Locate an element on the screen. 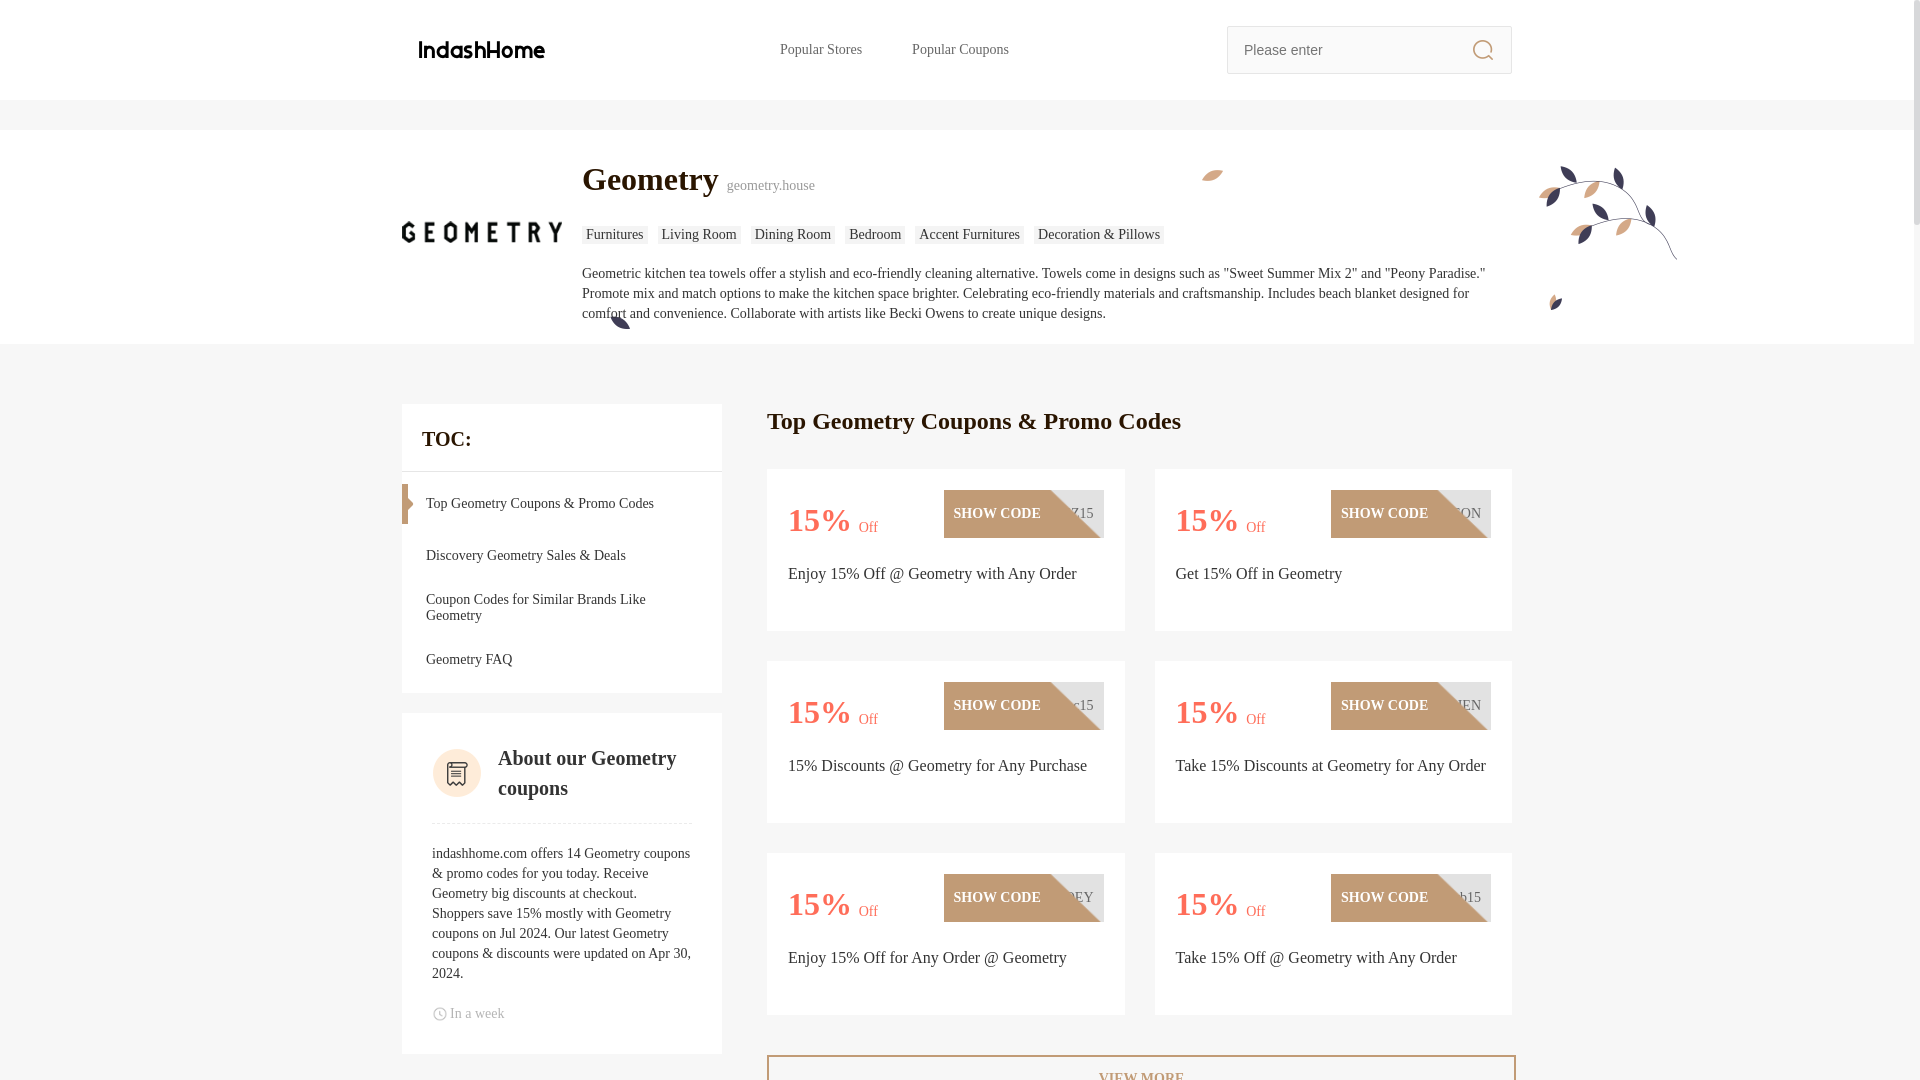  Coupon Codes for Similar Brands Like Geometry is located at coordinates (538, 607).